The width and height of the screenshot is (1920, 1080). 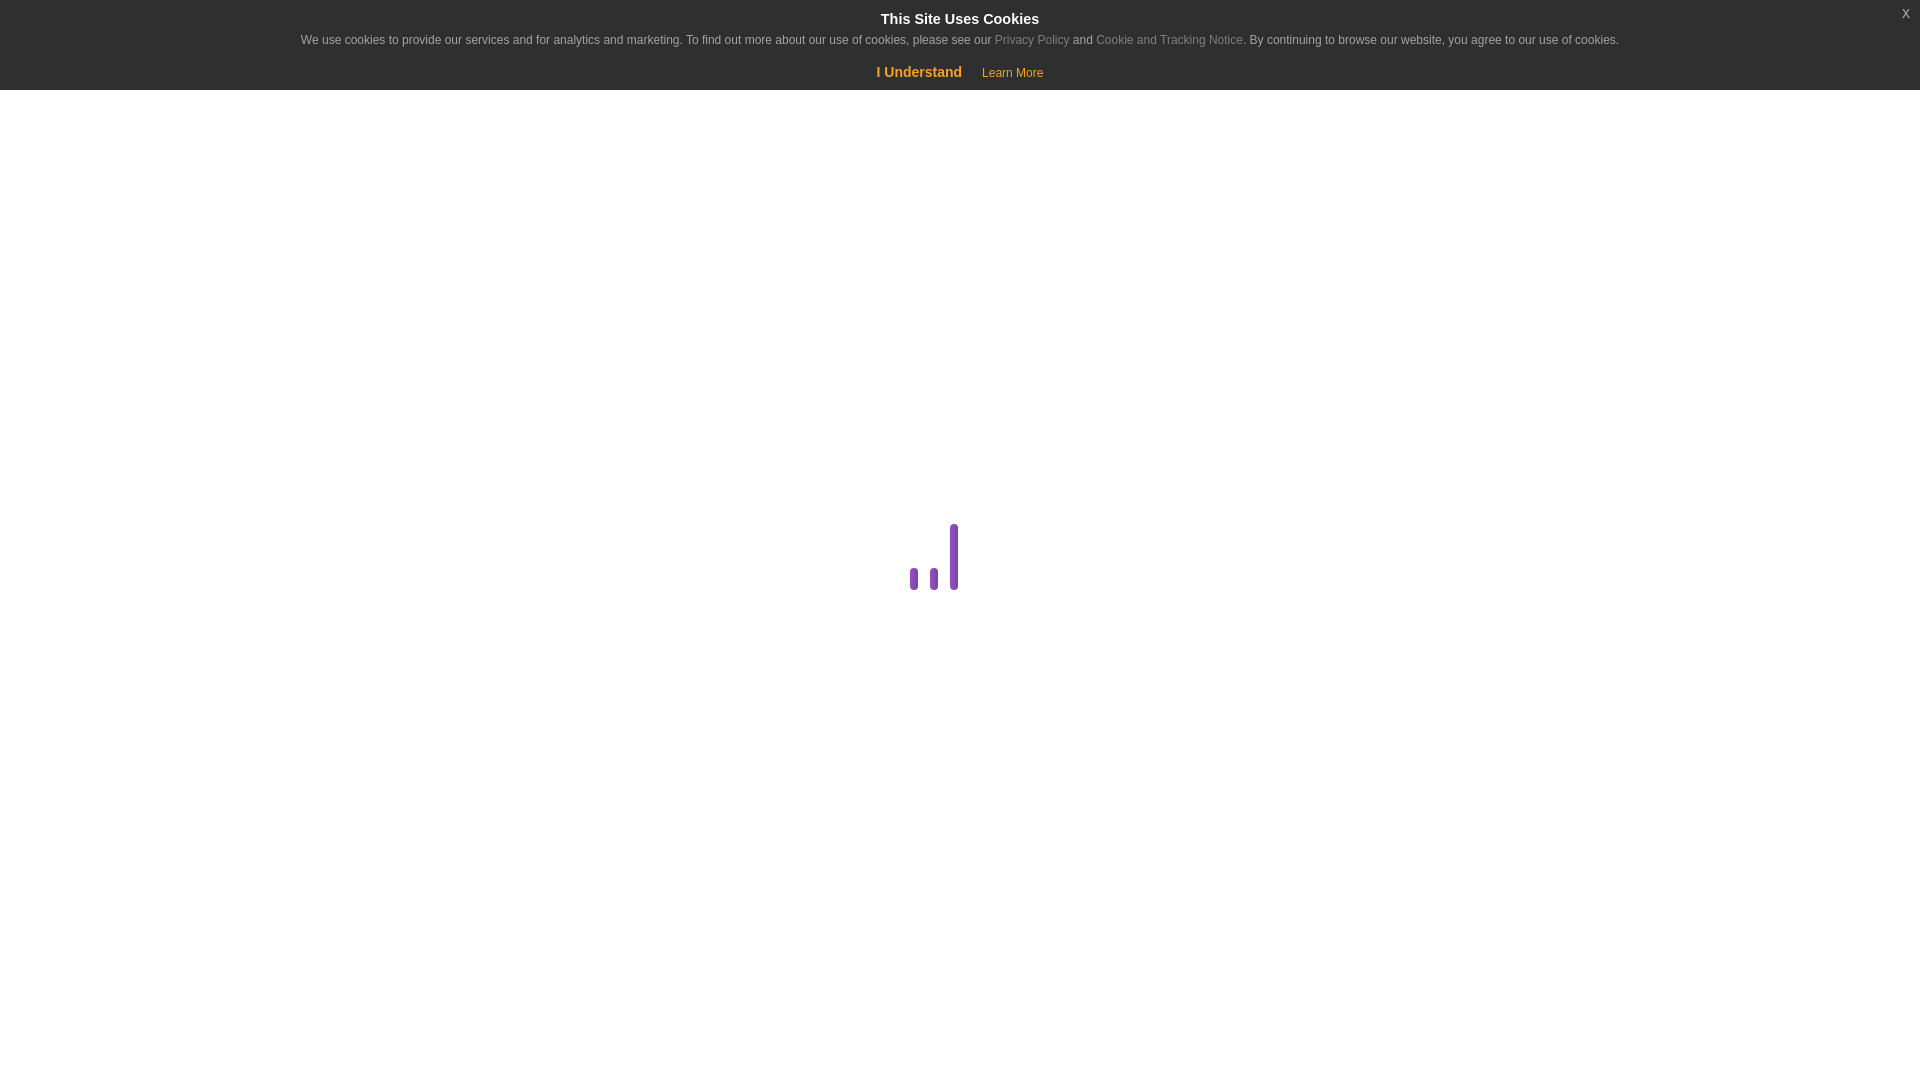 I want to click on Domains and DNS, so click(x=371, y=700).